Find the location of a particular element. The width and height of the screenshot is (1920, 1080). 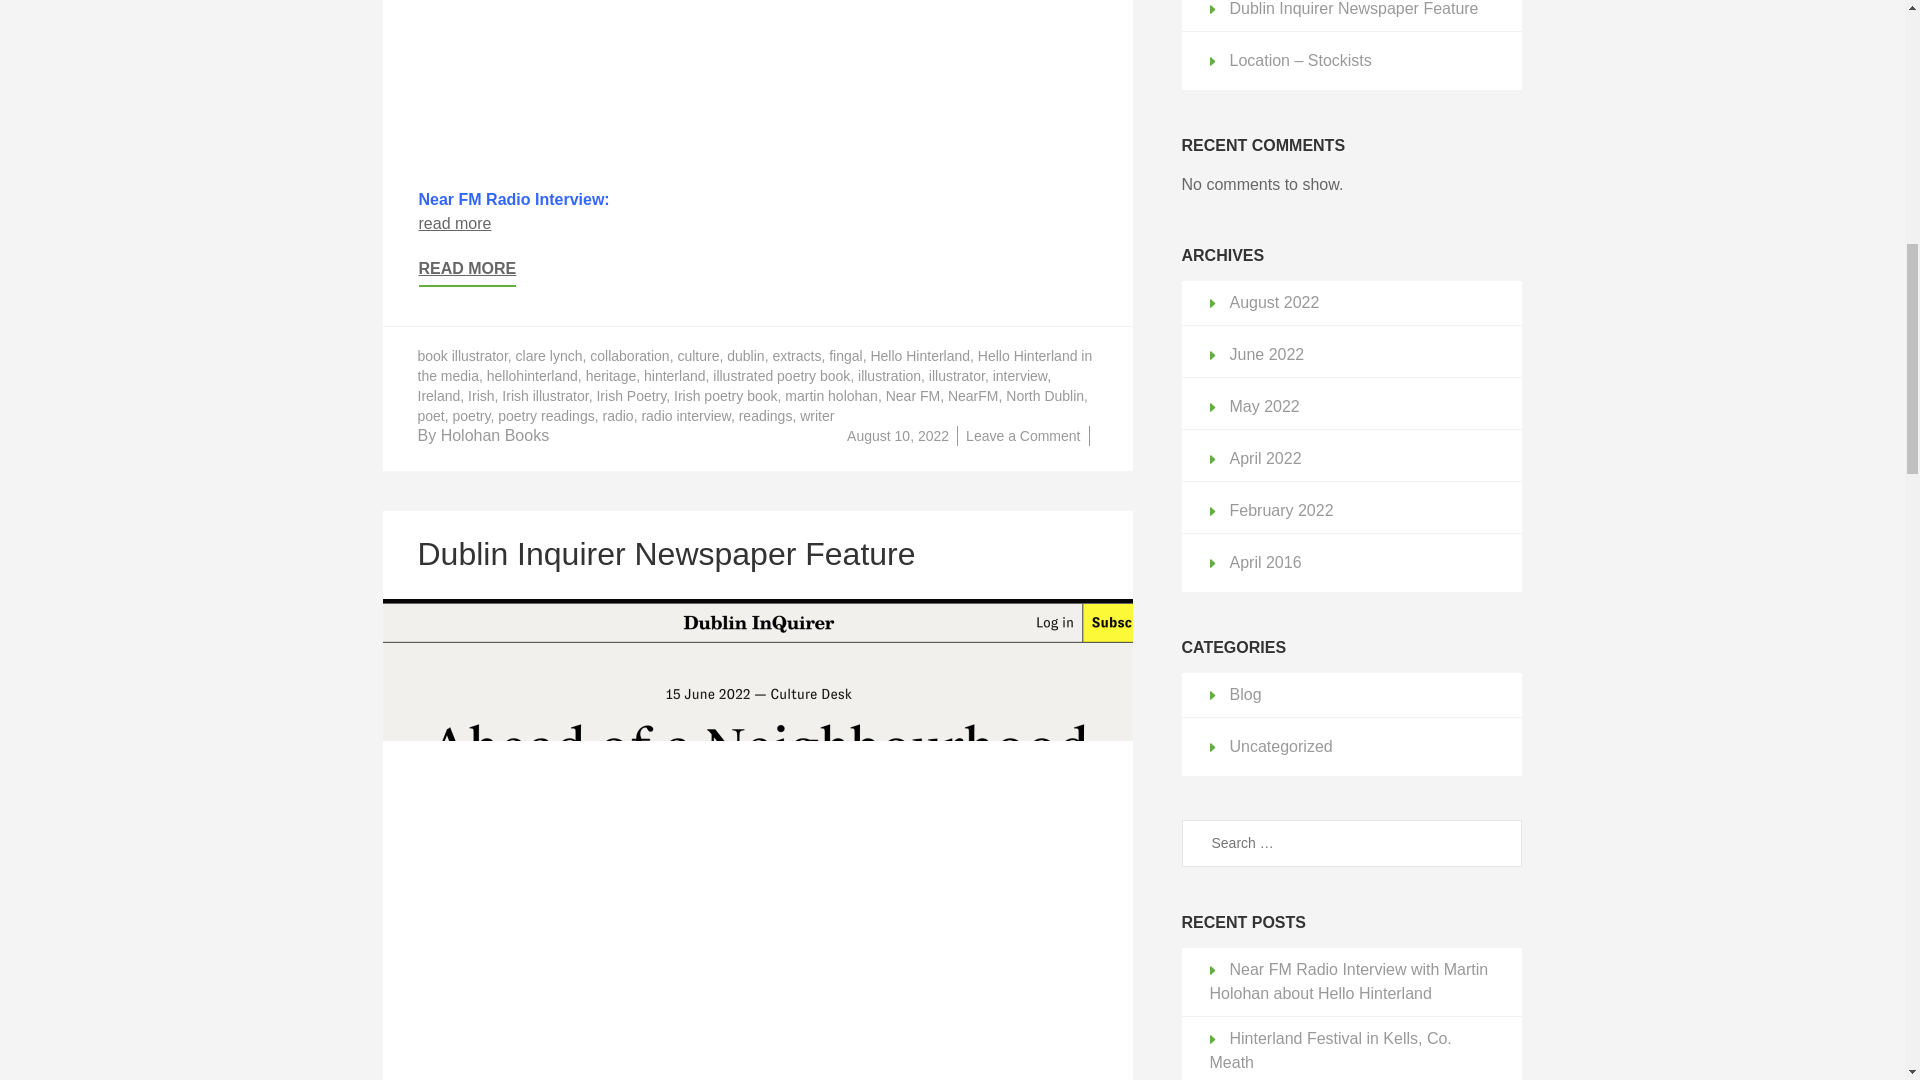

heritage is located at coordinates (611, 376).